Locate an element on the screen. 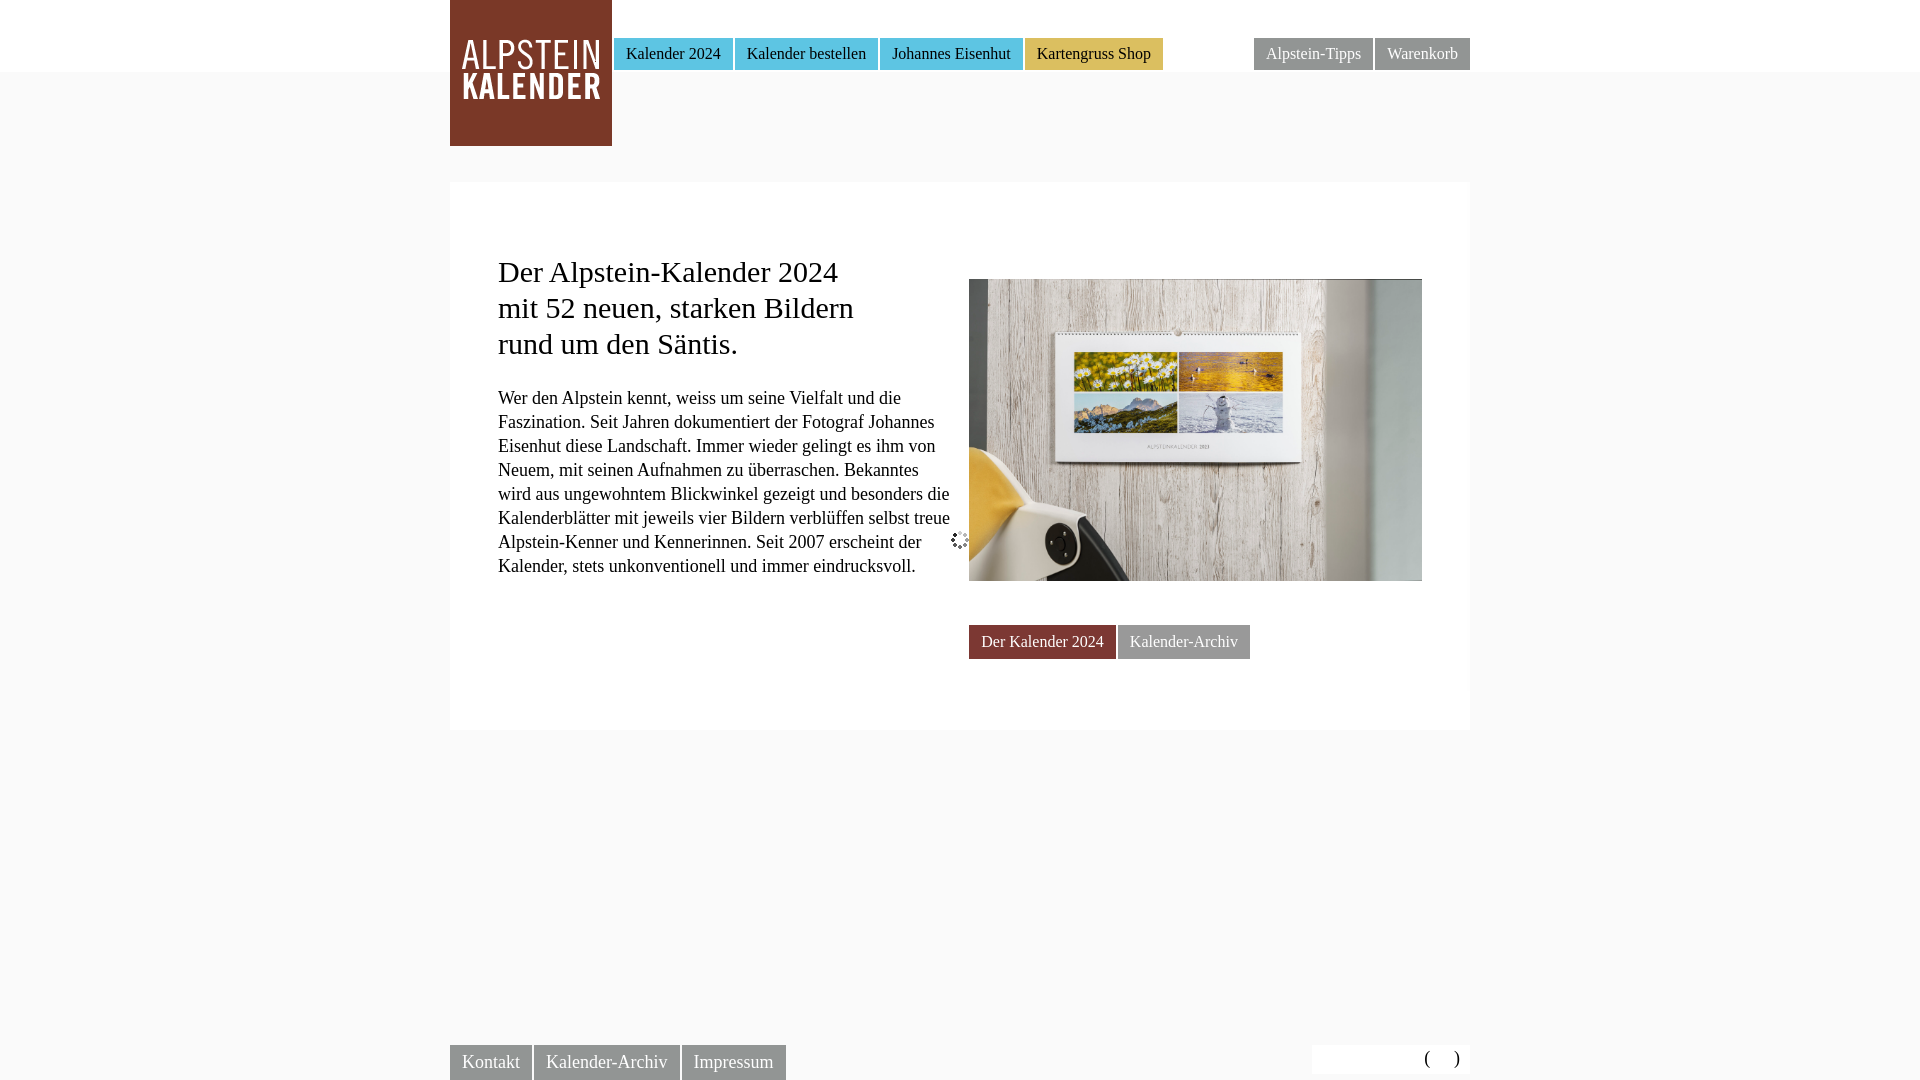 The image size is (1920, 1080). Kalender bestellen is located at coordinates (807, 54).